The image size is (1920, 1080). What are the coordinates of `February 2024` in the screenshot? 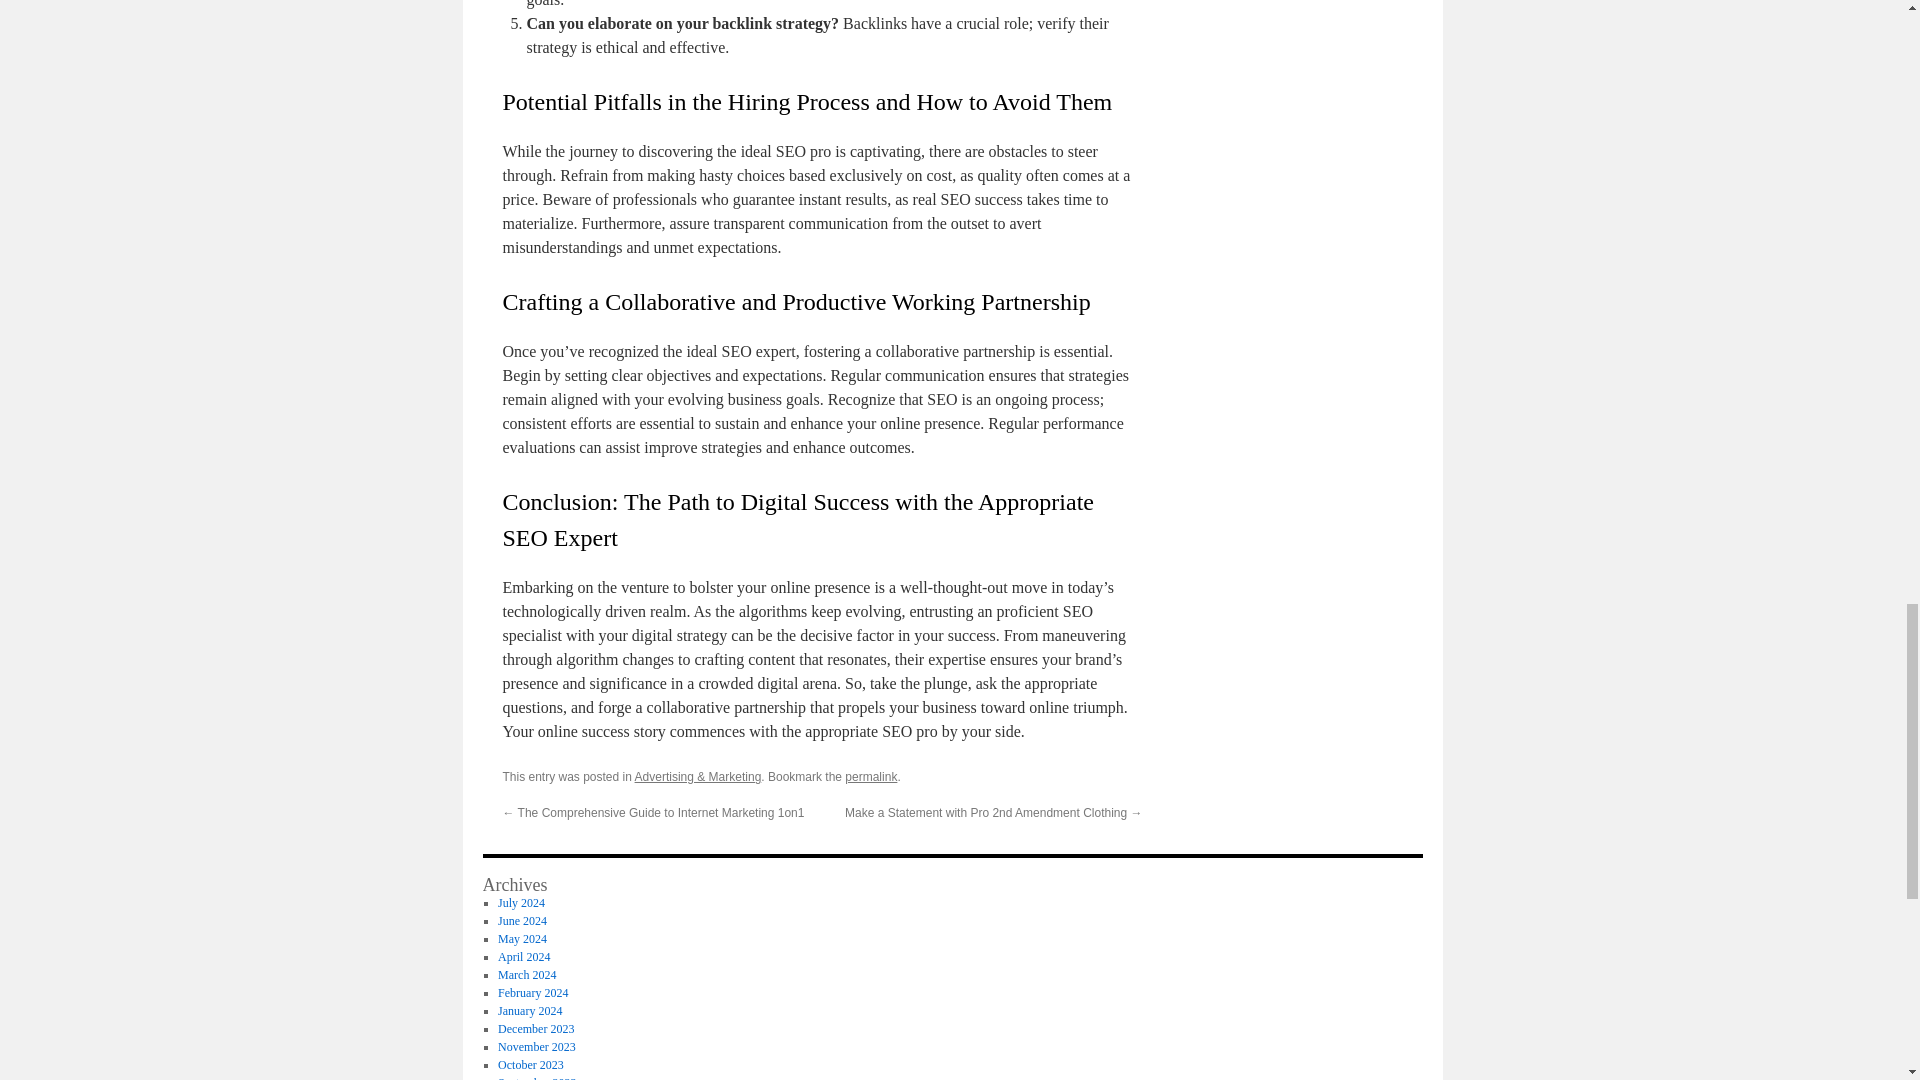 It's located at (532, 993).